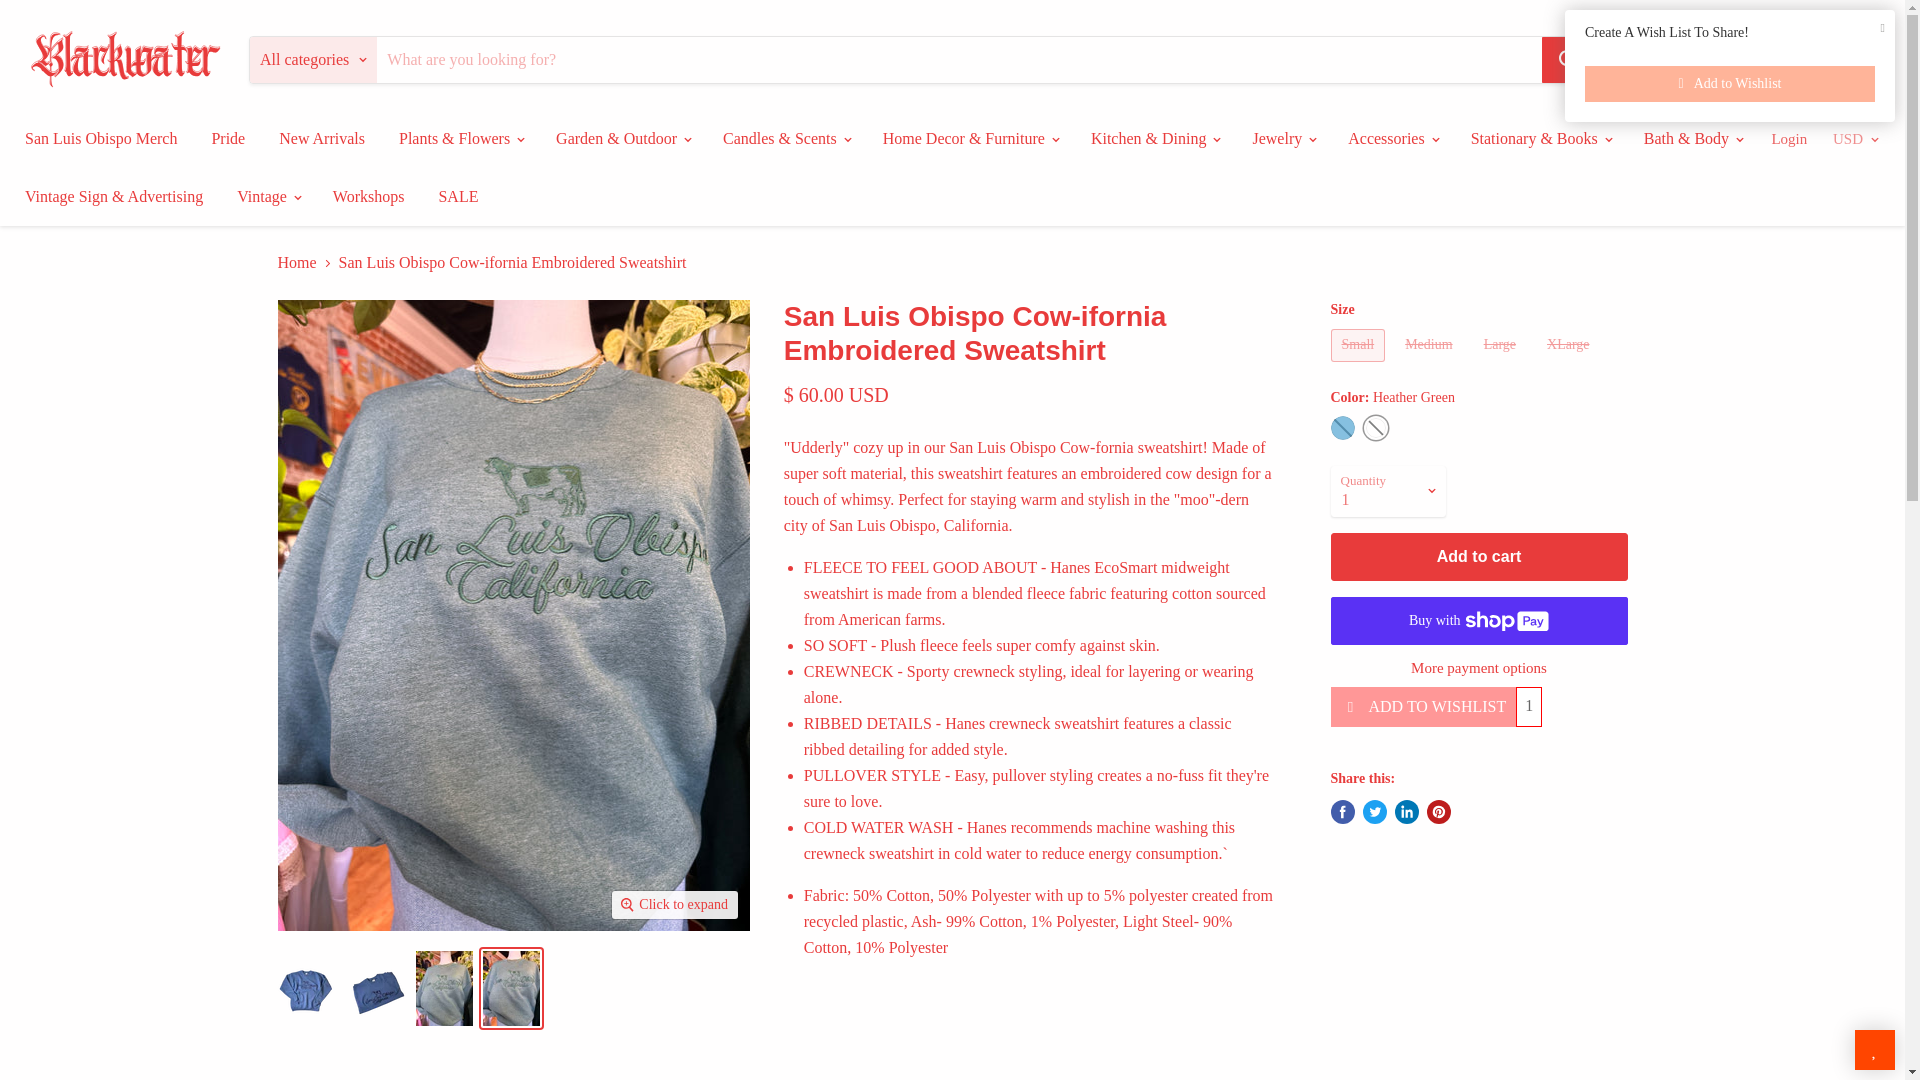 The image size is (1920, 1080). I want to click on San Luis Obispo Merch, so click(100, 138).